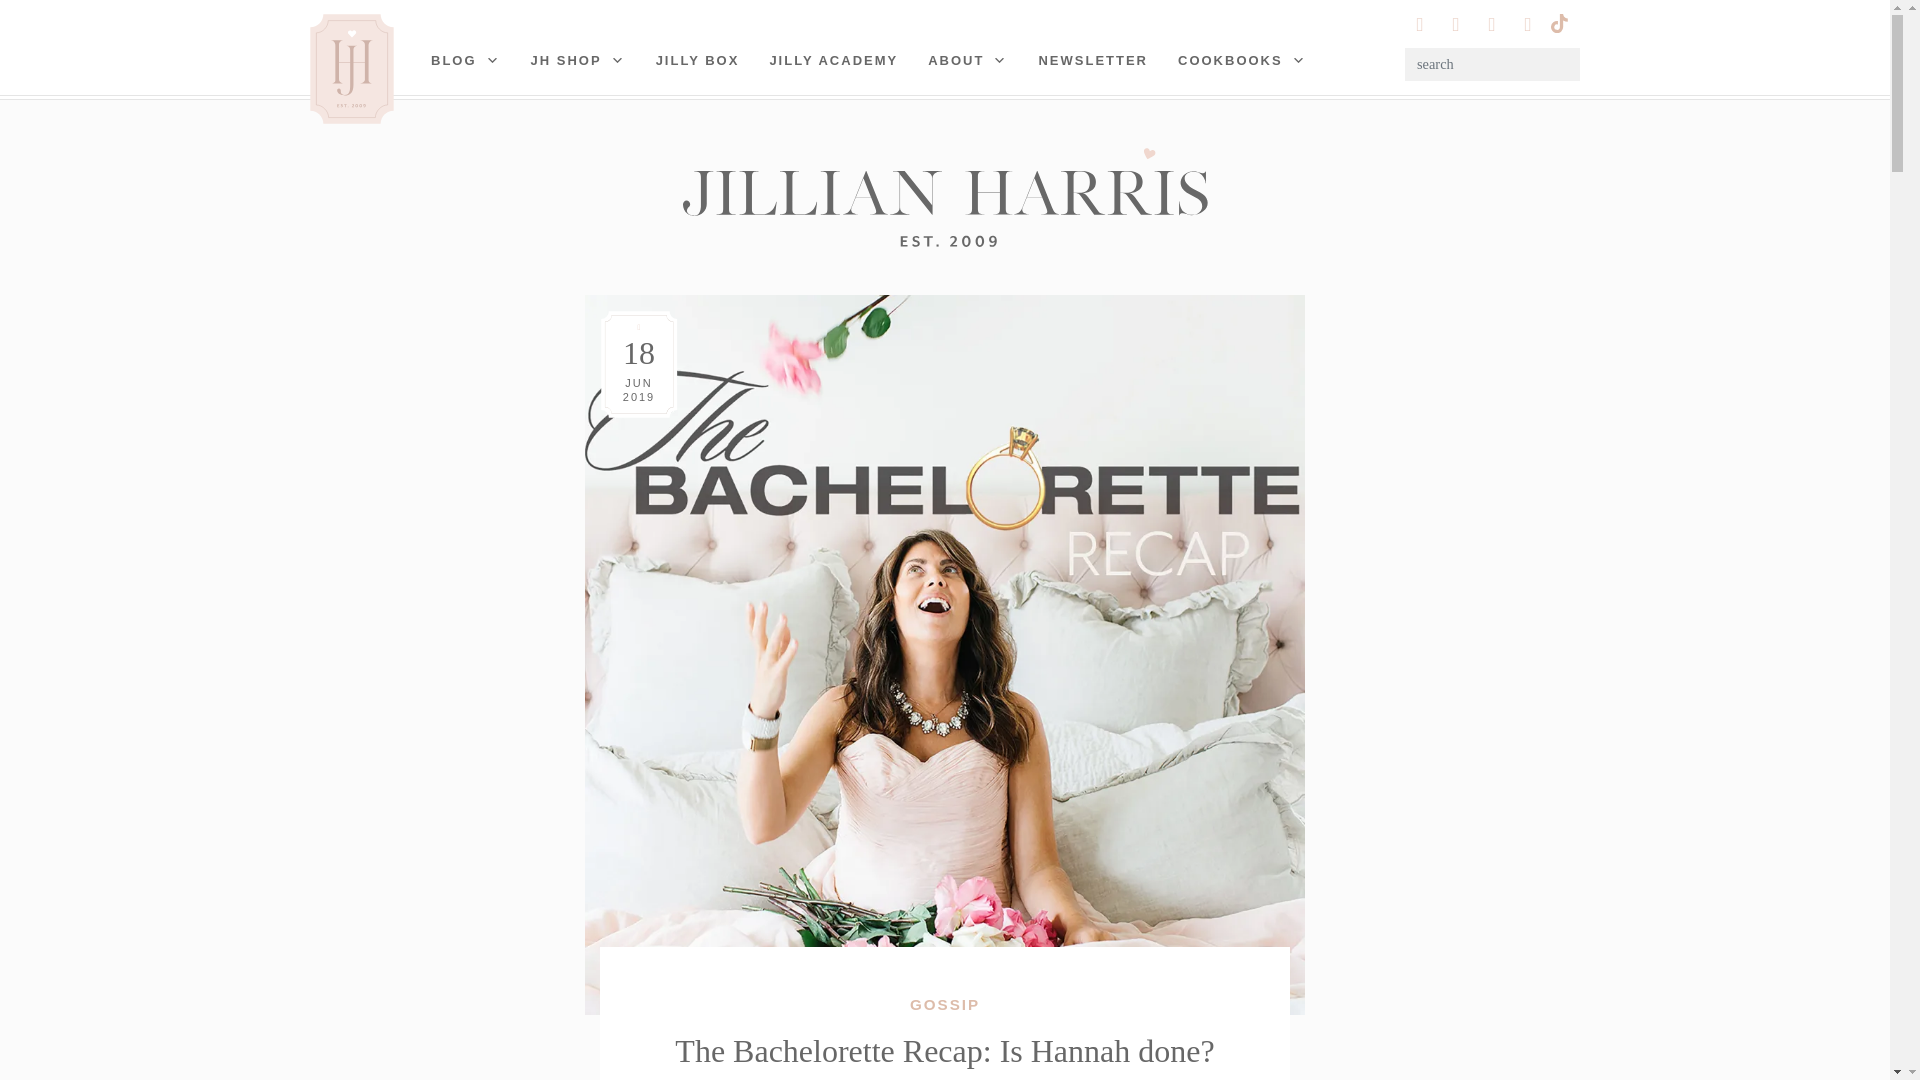  Describe the element at coordinates (944, 197) in the screenshot. I see `Jillian Harris Design Inc.` at that location.